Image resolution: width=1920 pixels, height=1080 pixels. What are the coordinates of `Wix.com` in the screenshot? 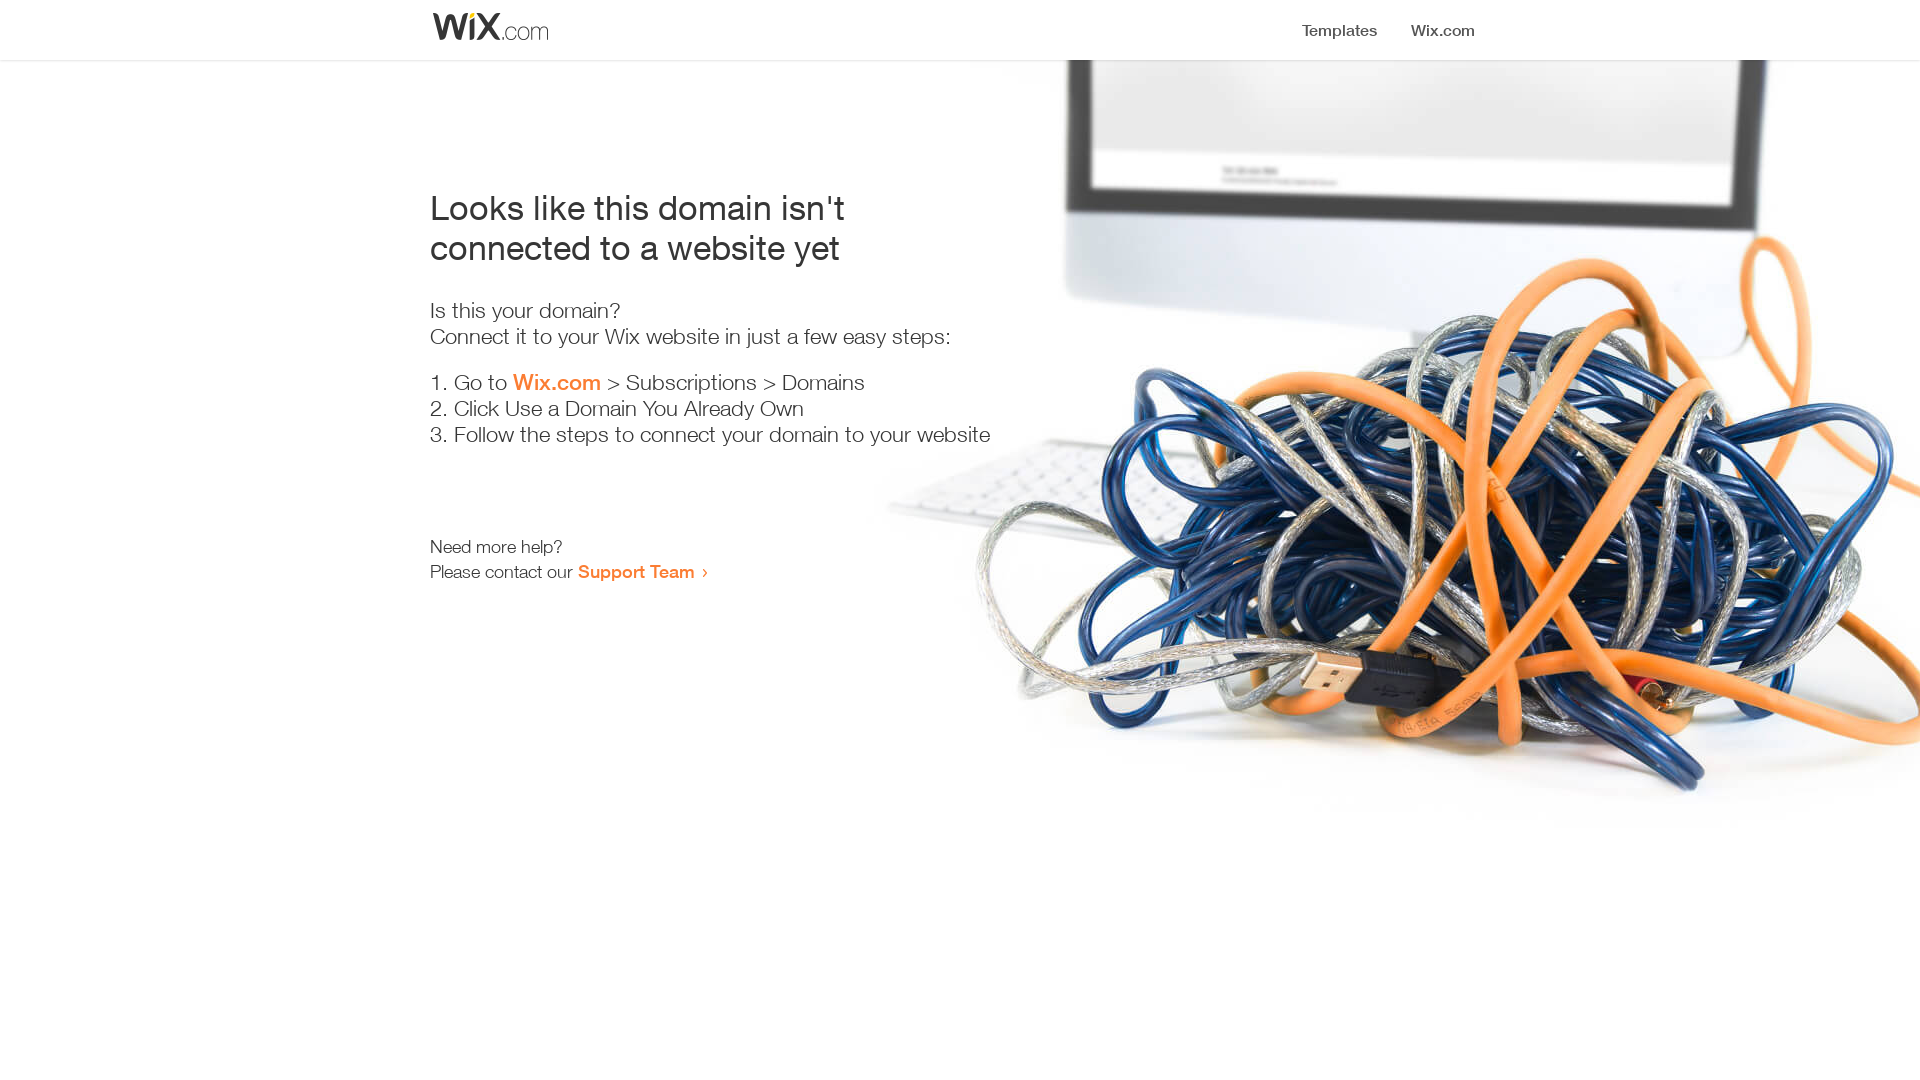 It's located at (557, 382).